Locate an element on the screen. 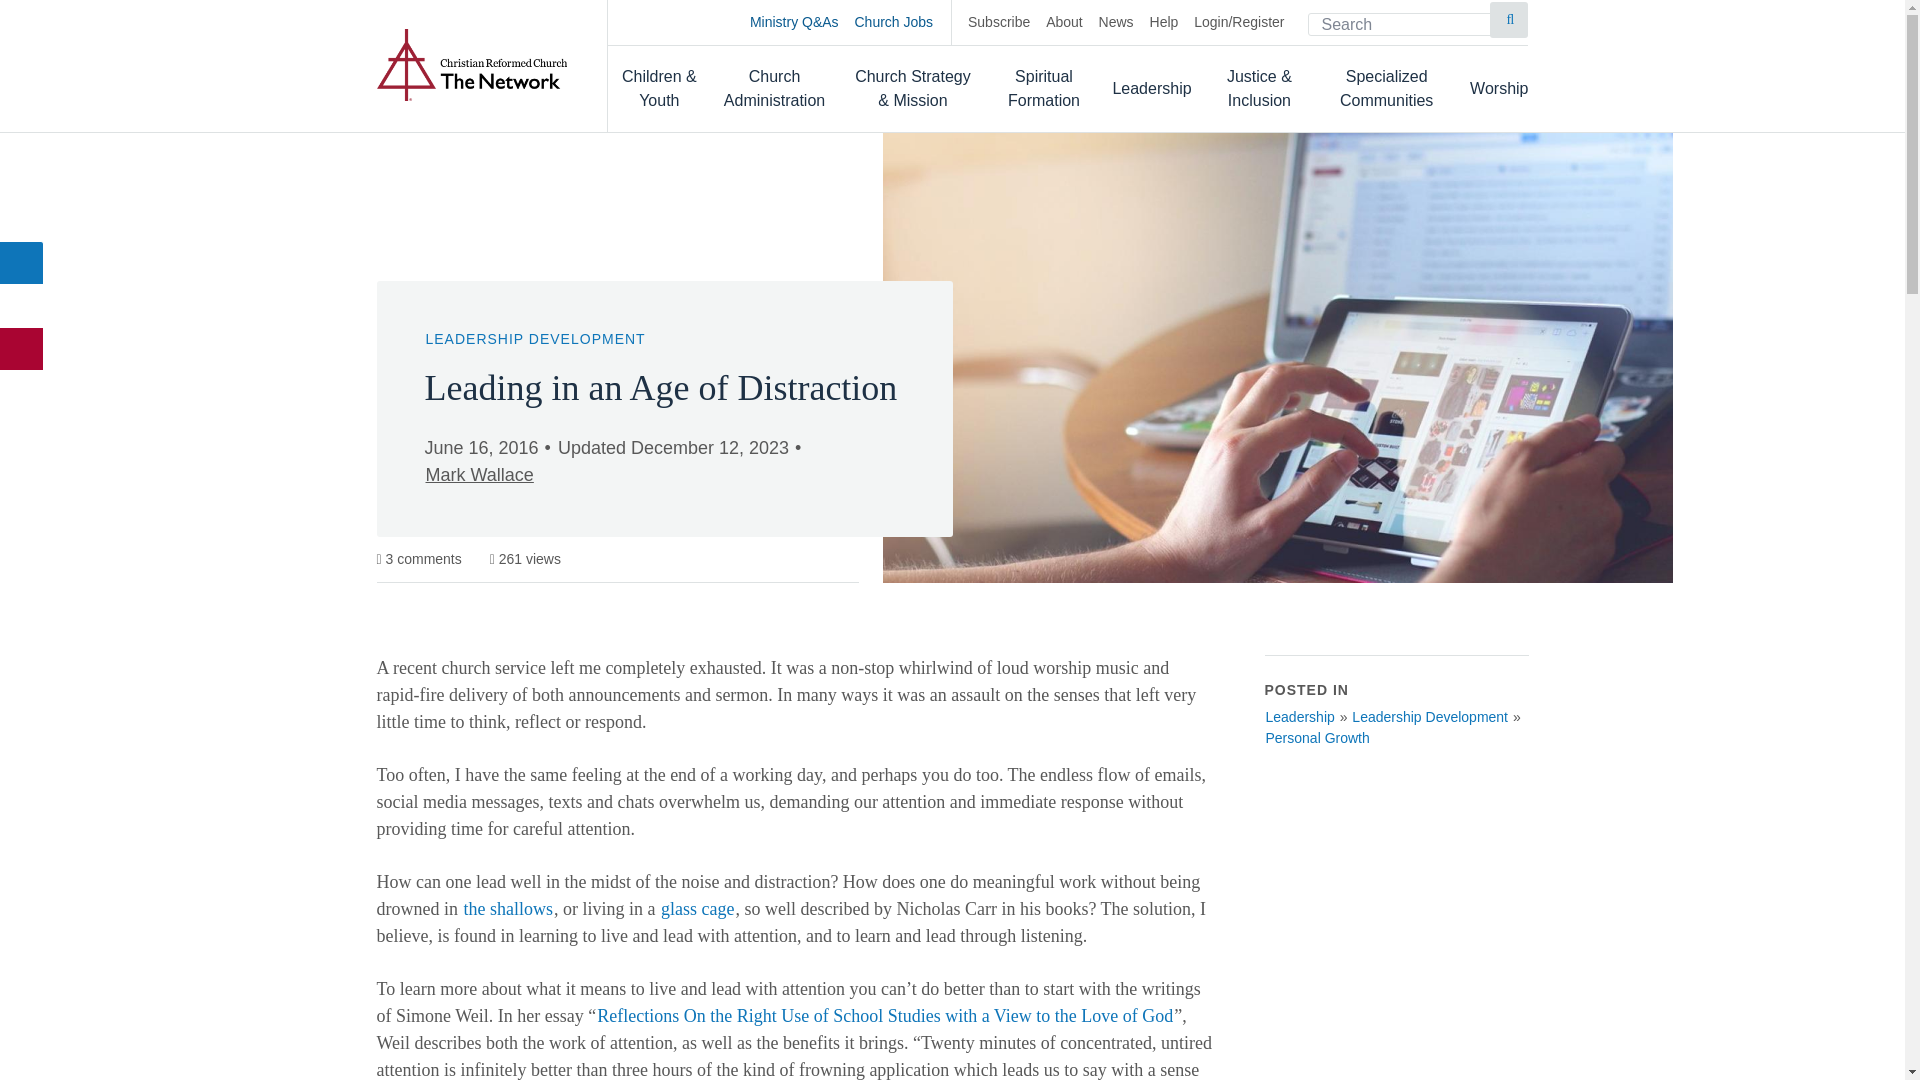  LEADERSHIP DEVELOPMENT is located at coordinates (534, 338).